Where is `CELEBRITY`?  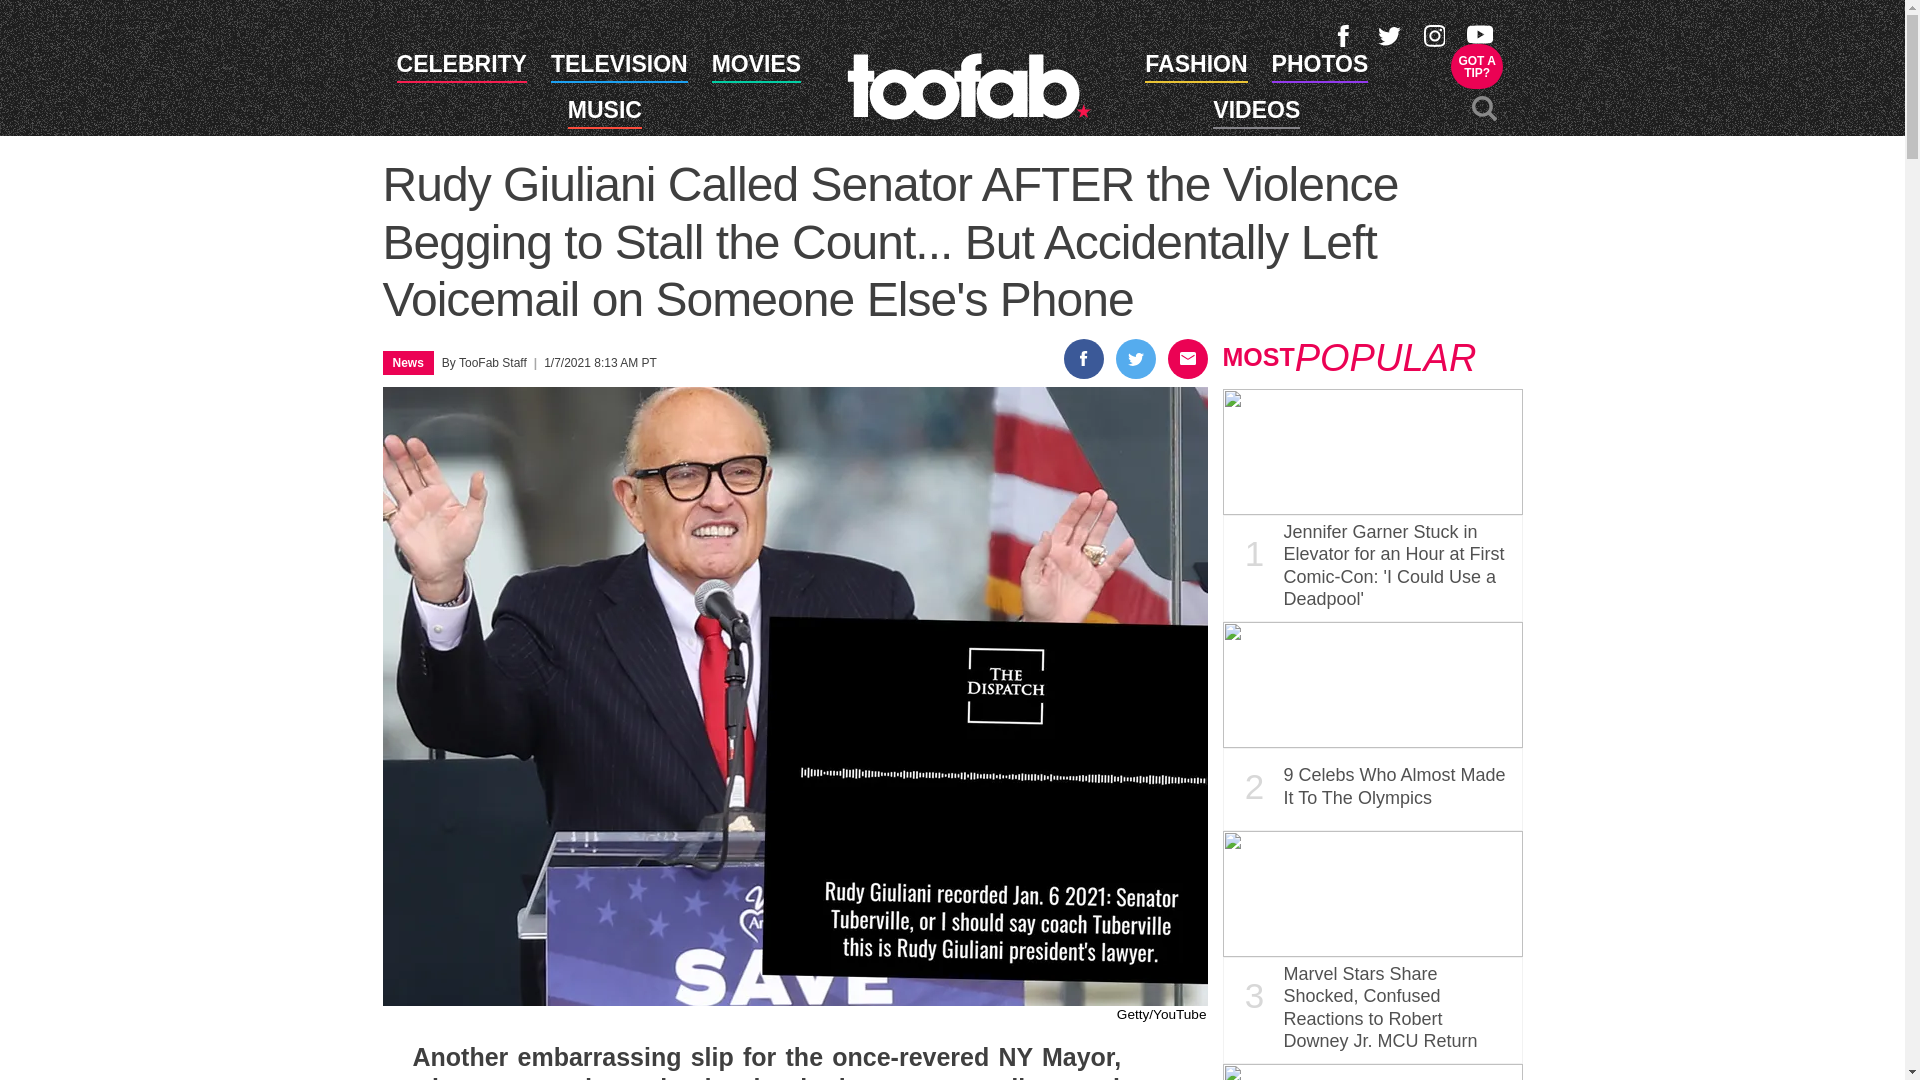
CELEBRITY is located at coordinates (1477, 66).